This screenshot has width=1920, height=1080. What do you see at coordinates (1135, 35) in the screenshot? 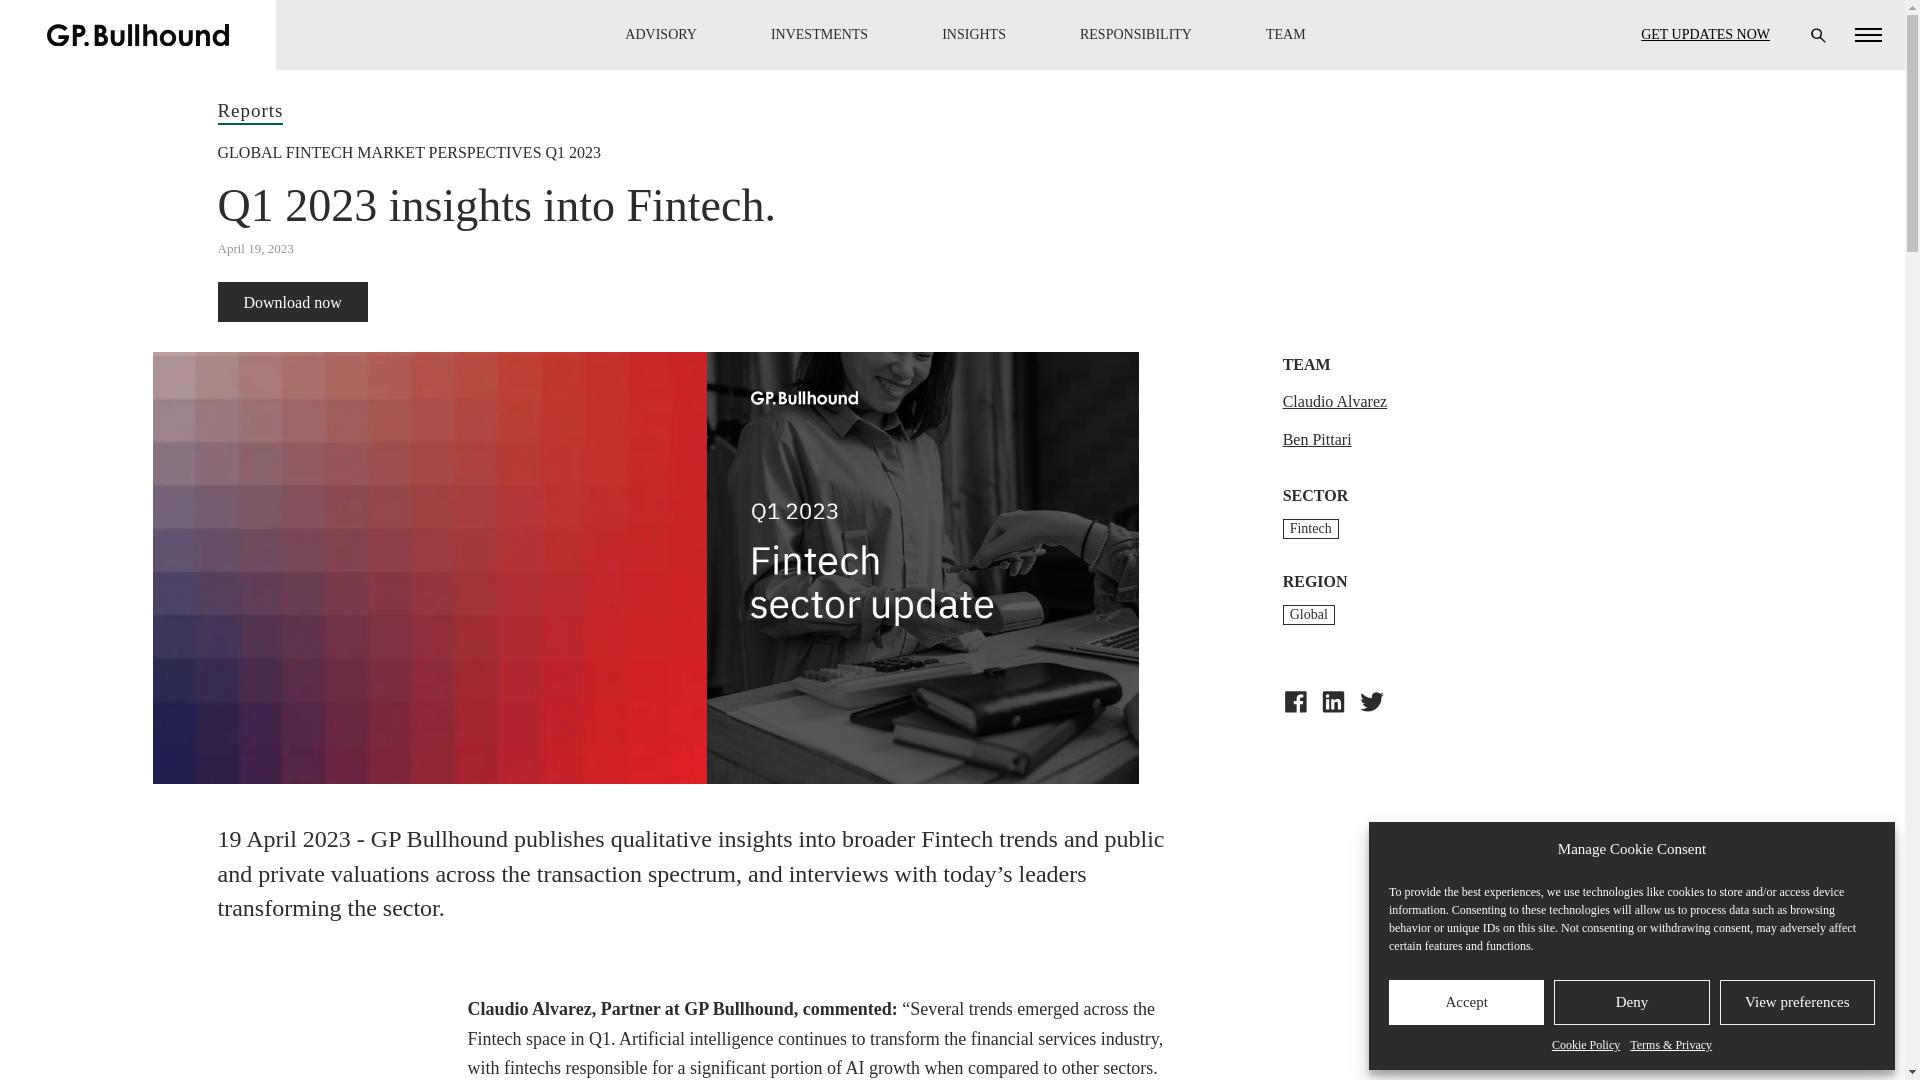
I see `RESPONSIBILITY` at bounding box center [1135, 35].